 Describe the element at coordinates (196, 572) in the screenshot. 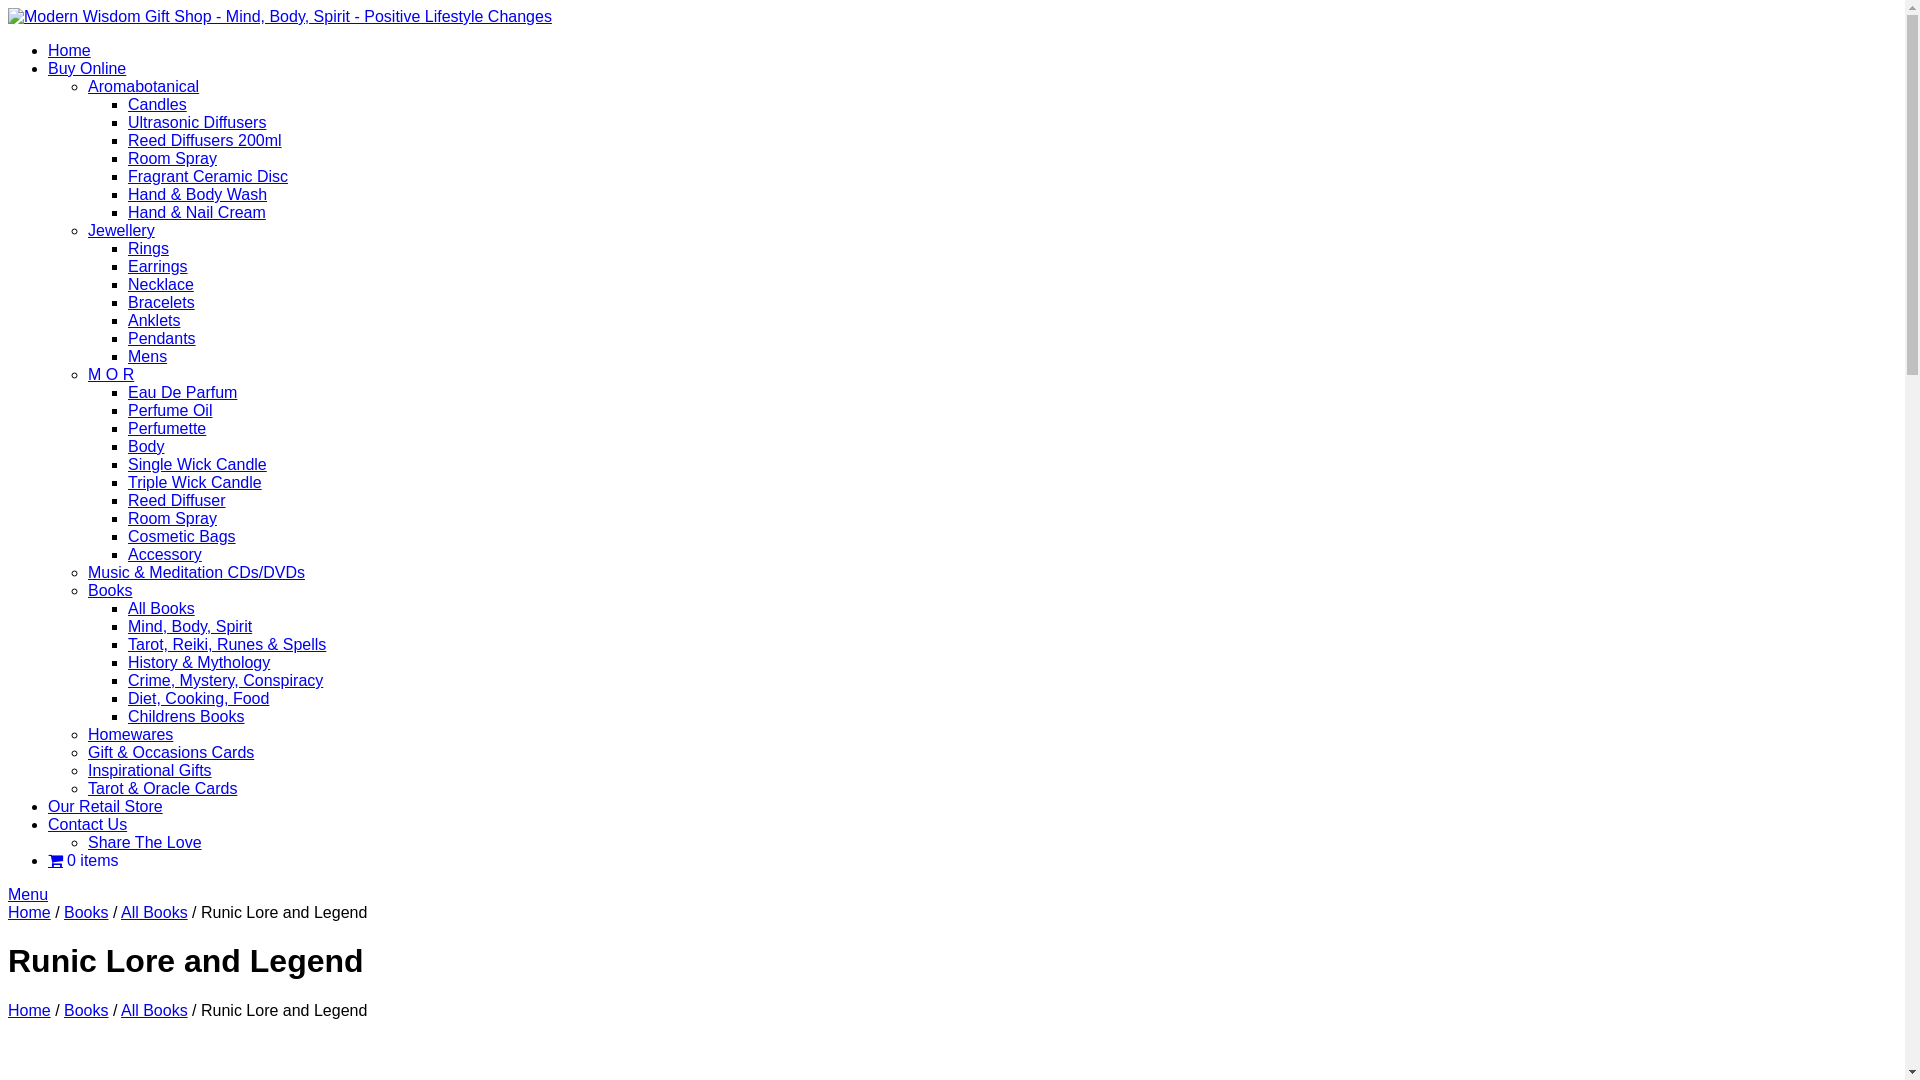

I see `Music & Meditation CDs/DVDs` at that location.